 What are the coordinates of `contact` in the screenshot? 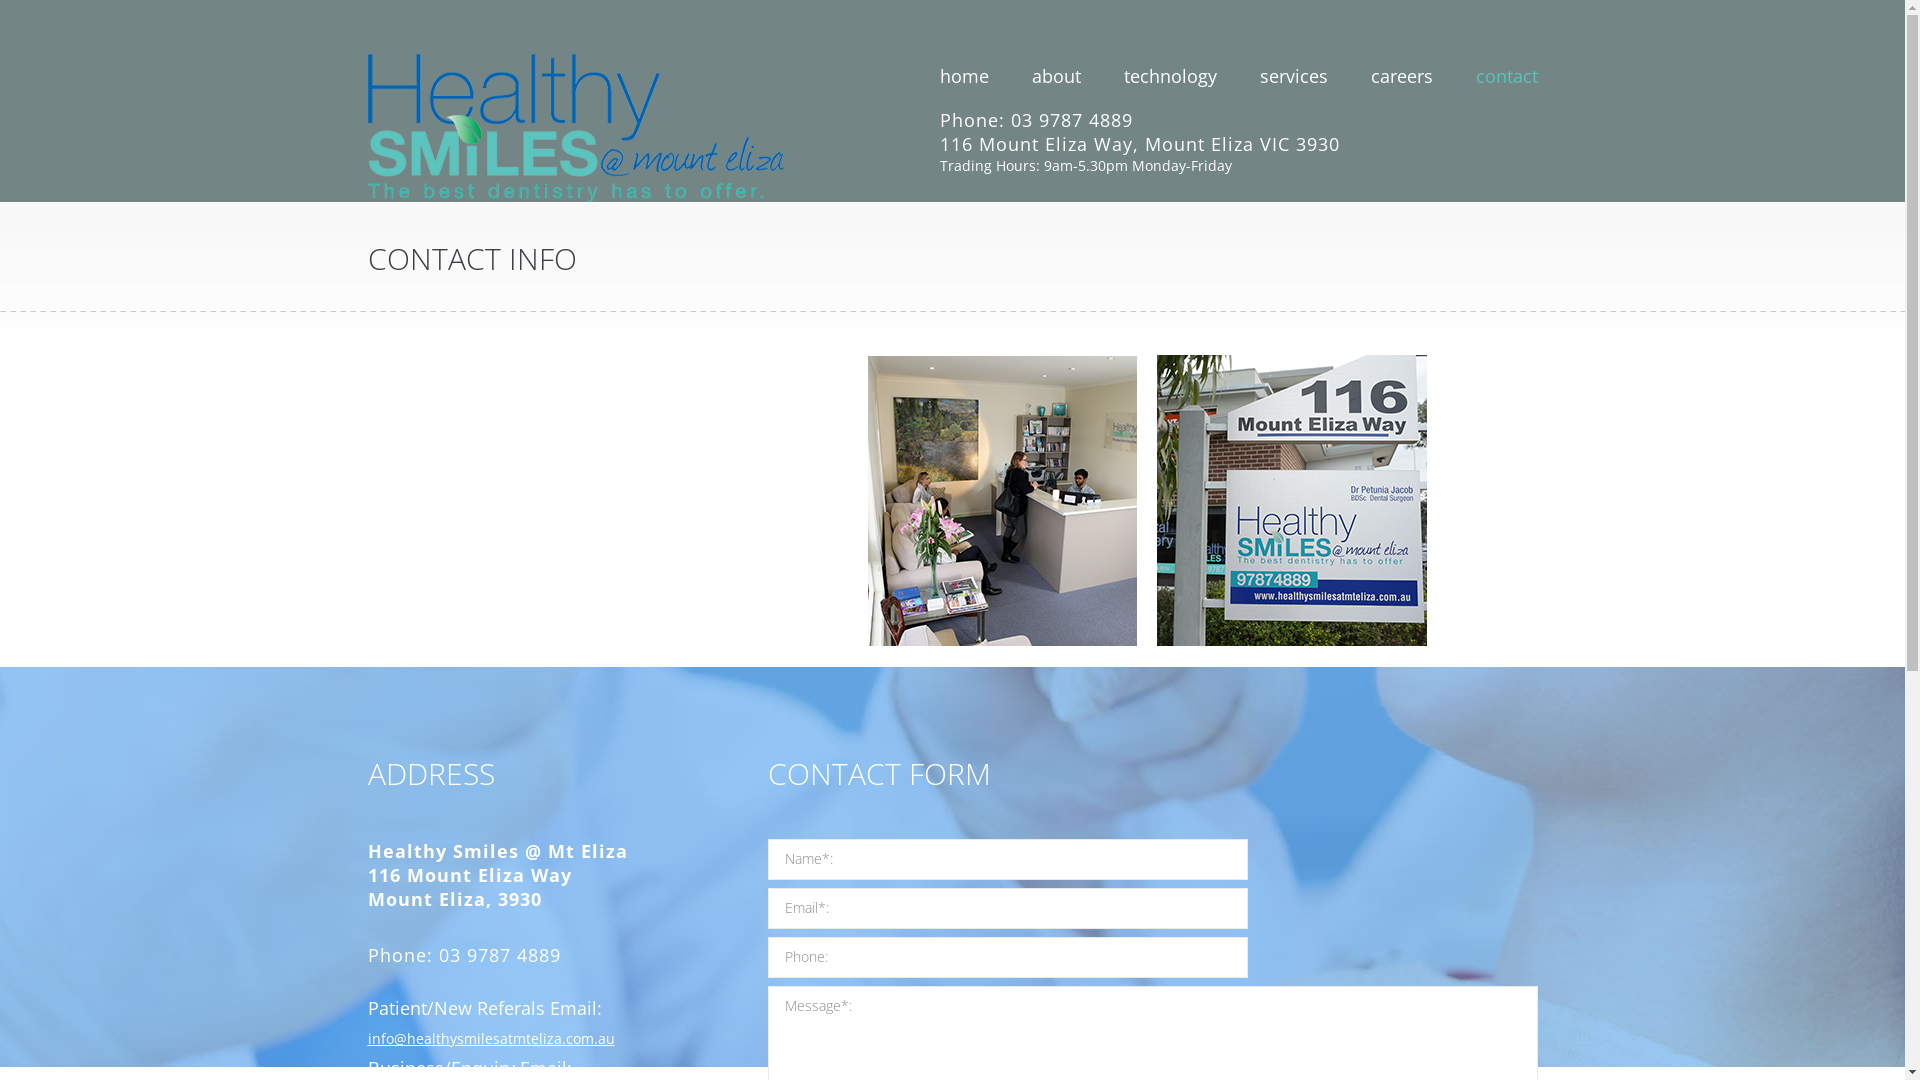 It's located at (1507, 76).